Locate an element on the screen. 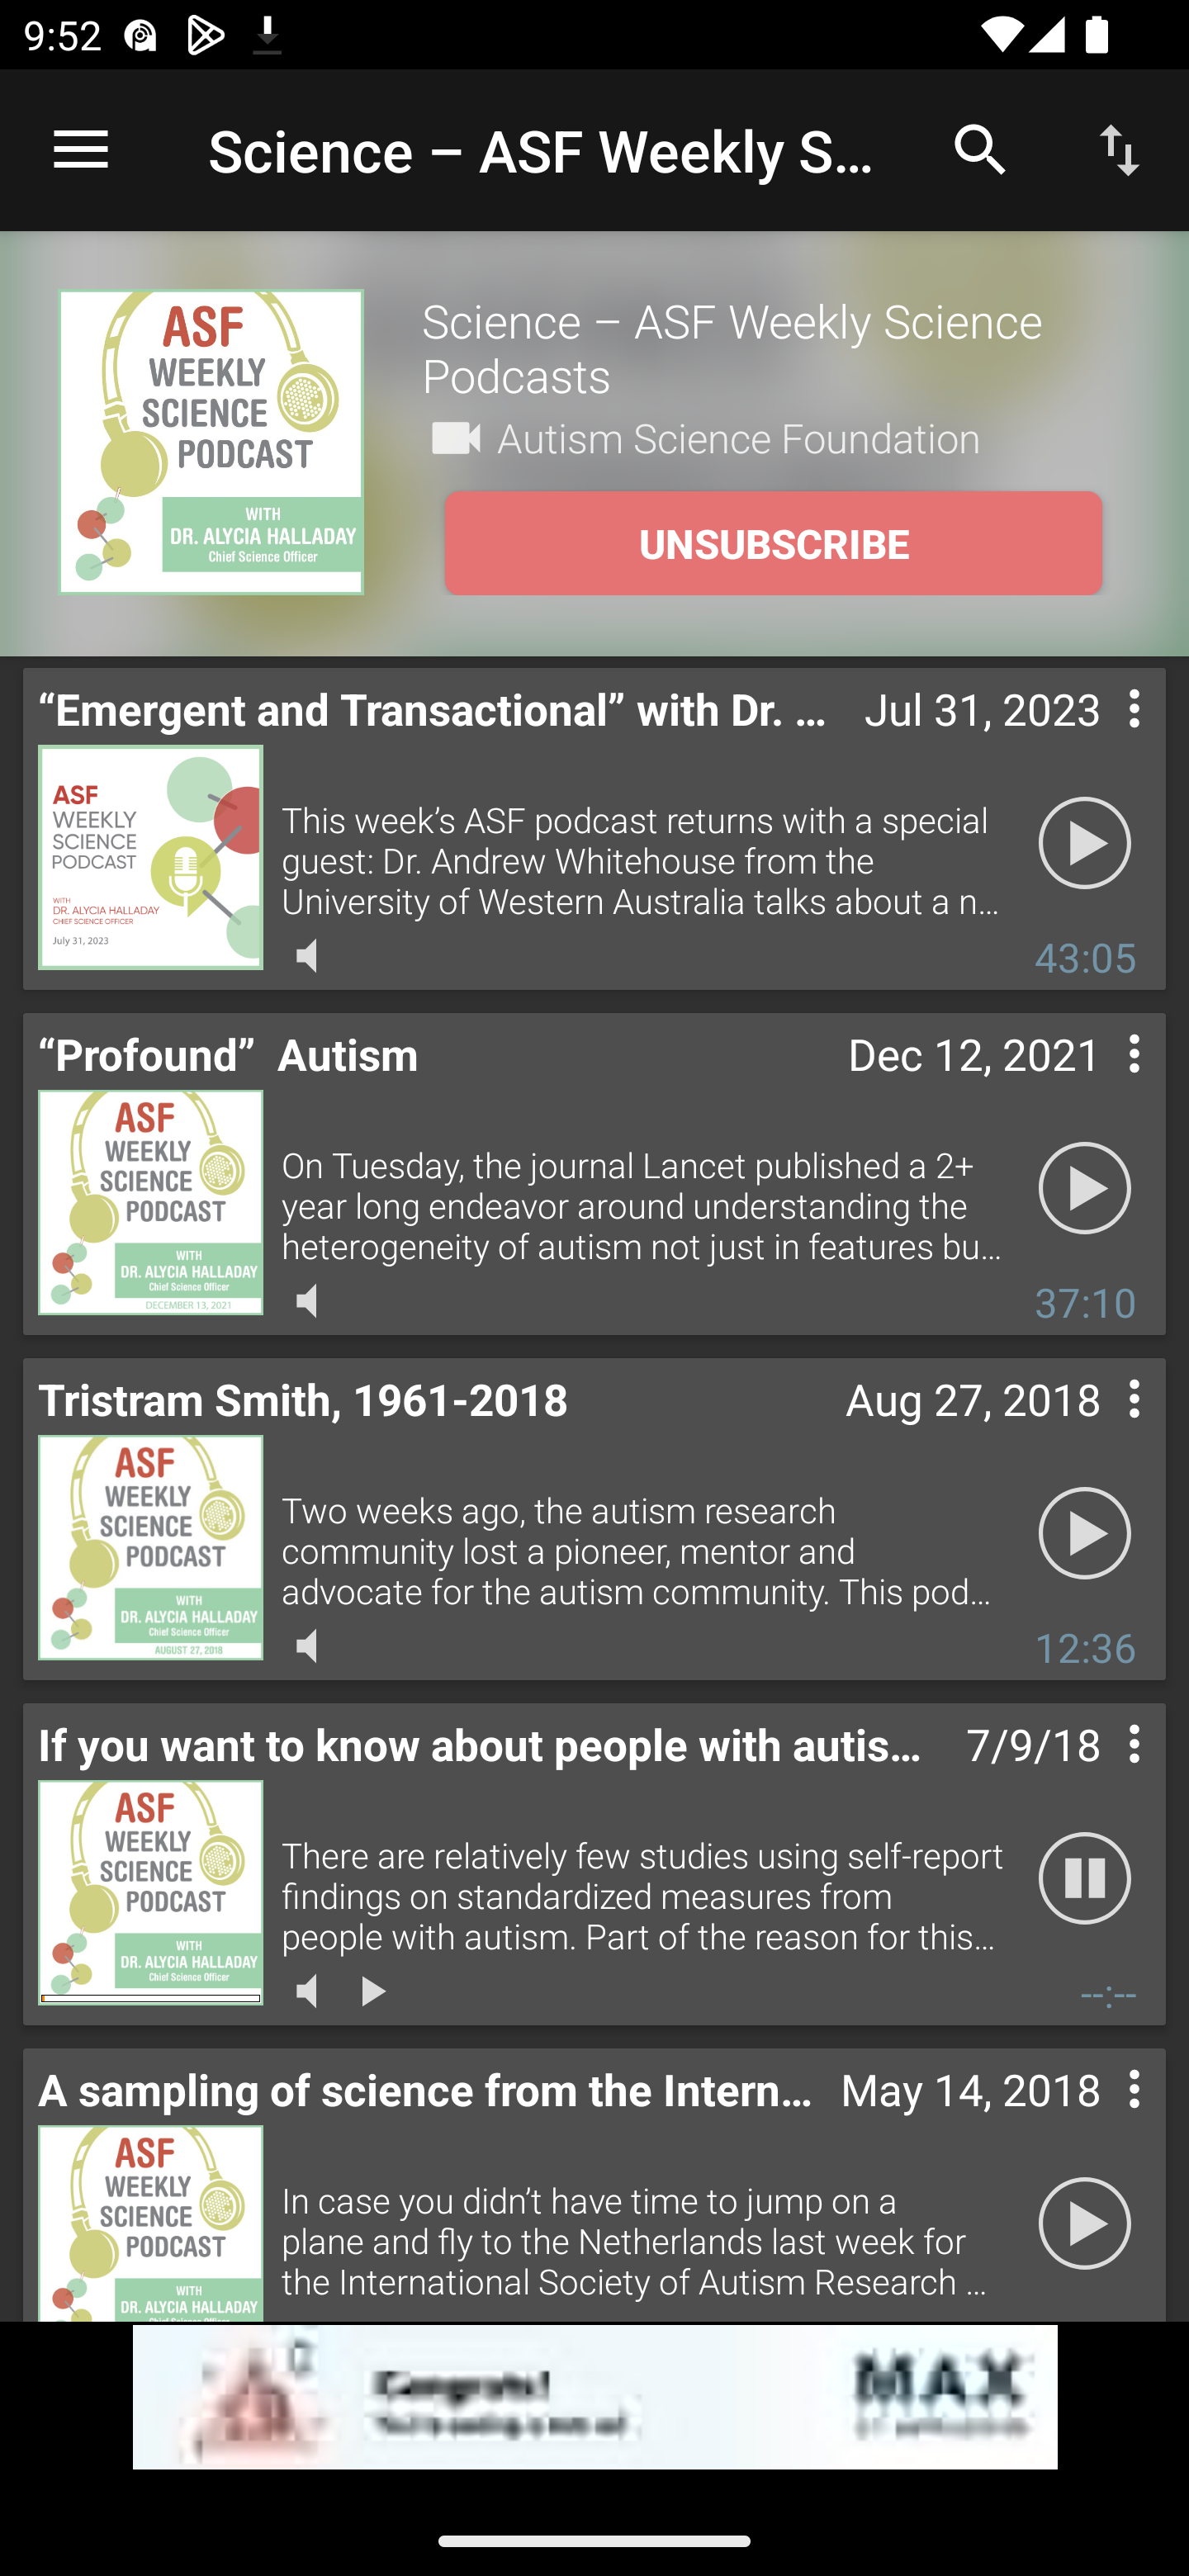  Contextual menu is located at coordinates (1098, 1430).